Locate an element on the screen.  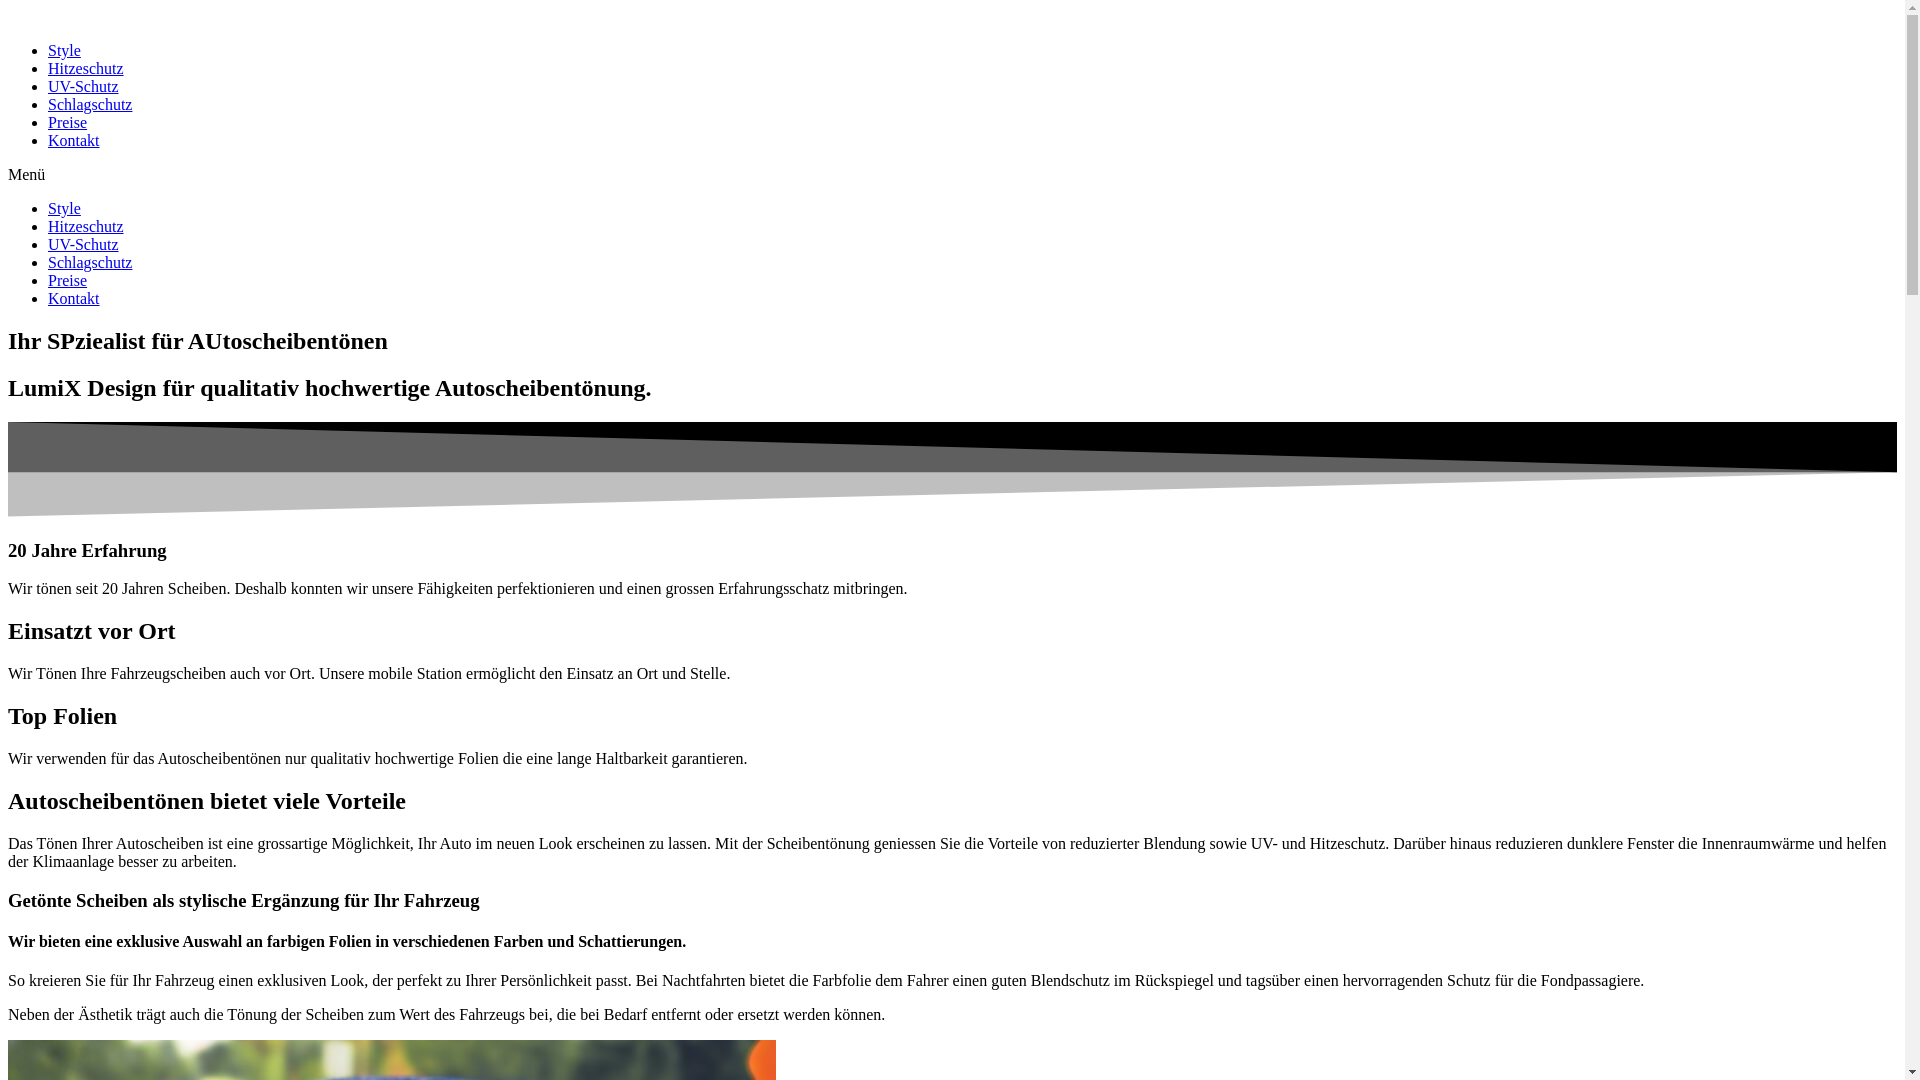
Hitzeschutz is located at coordinates (86, 226).